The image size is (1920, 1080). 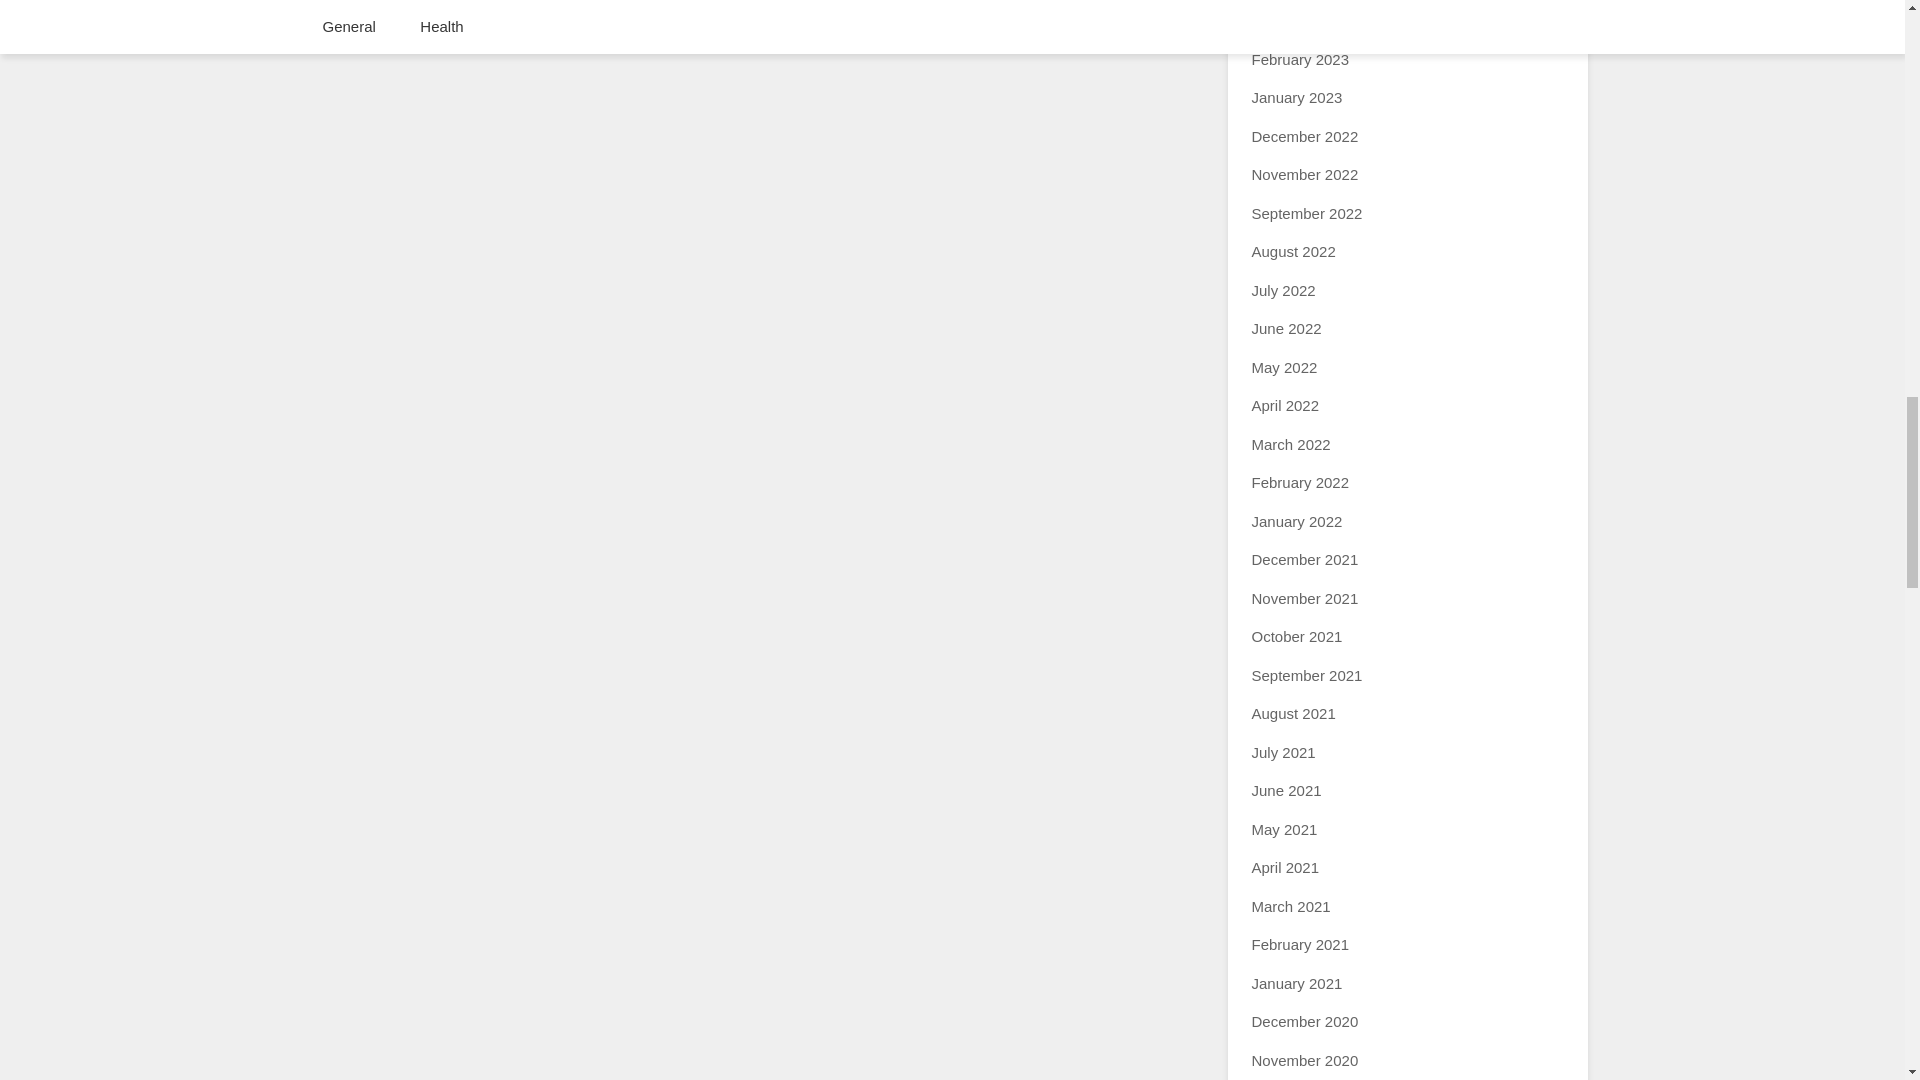 What do you see at coordinates (1305, 136) in the screenshot?
I see `December 2022` at bounding box center [1305, 136].